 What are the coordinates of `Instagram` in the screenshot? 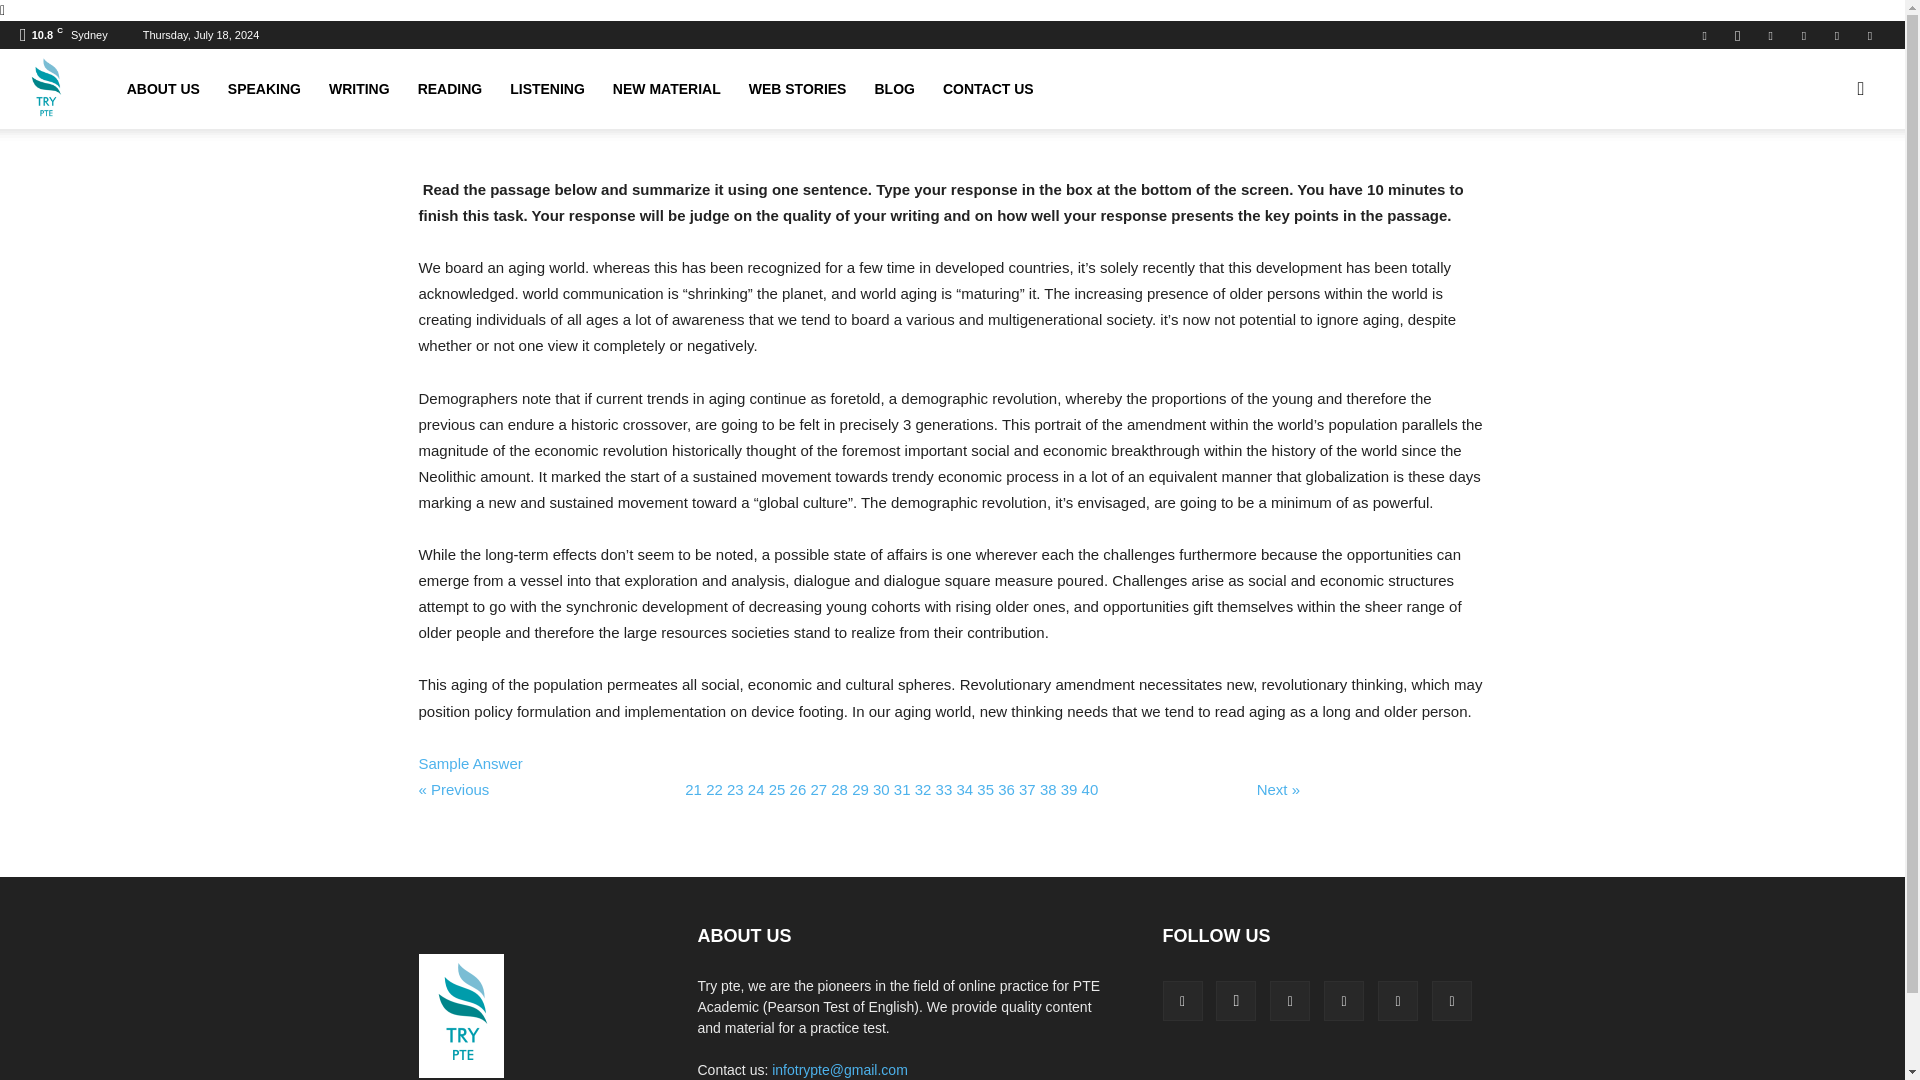 It's located at (1235, 1000).